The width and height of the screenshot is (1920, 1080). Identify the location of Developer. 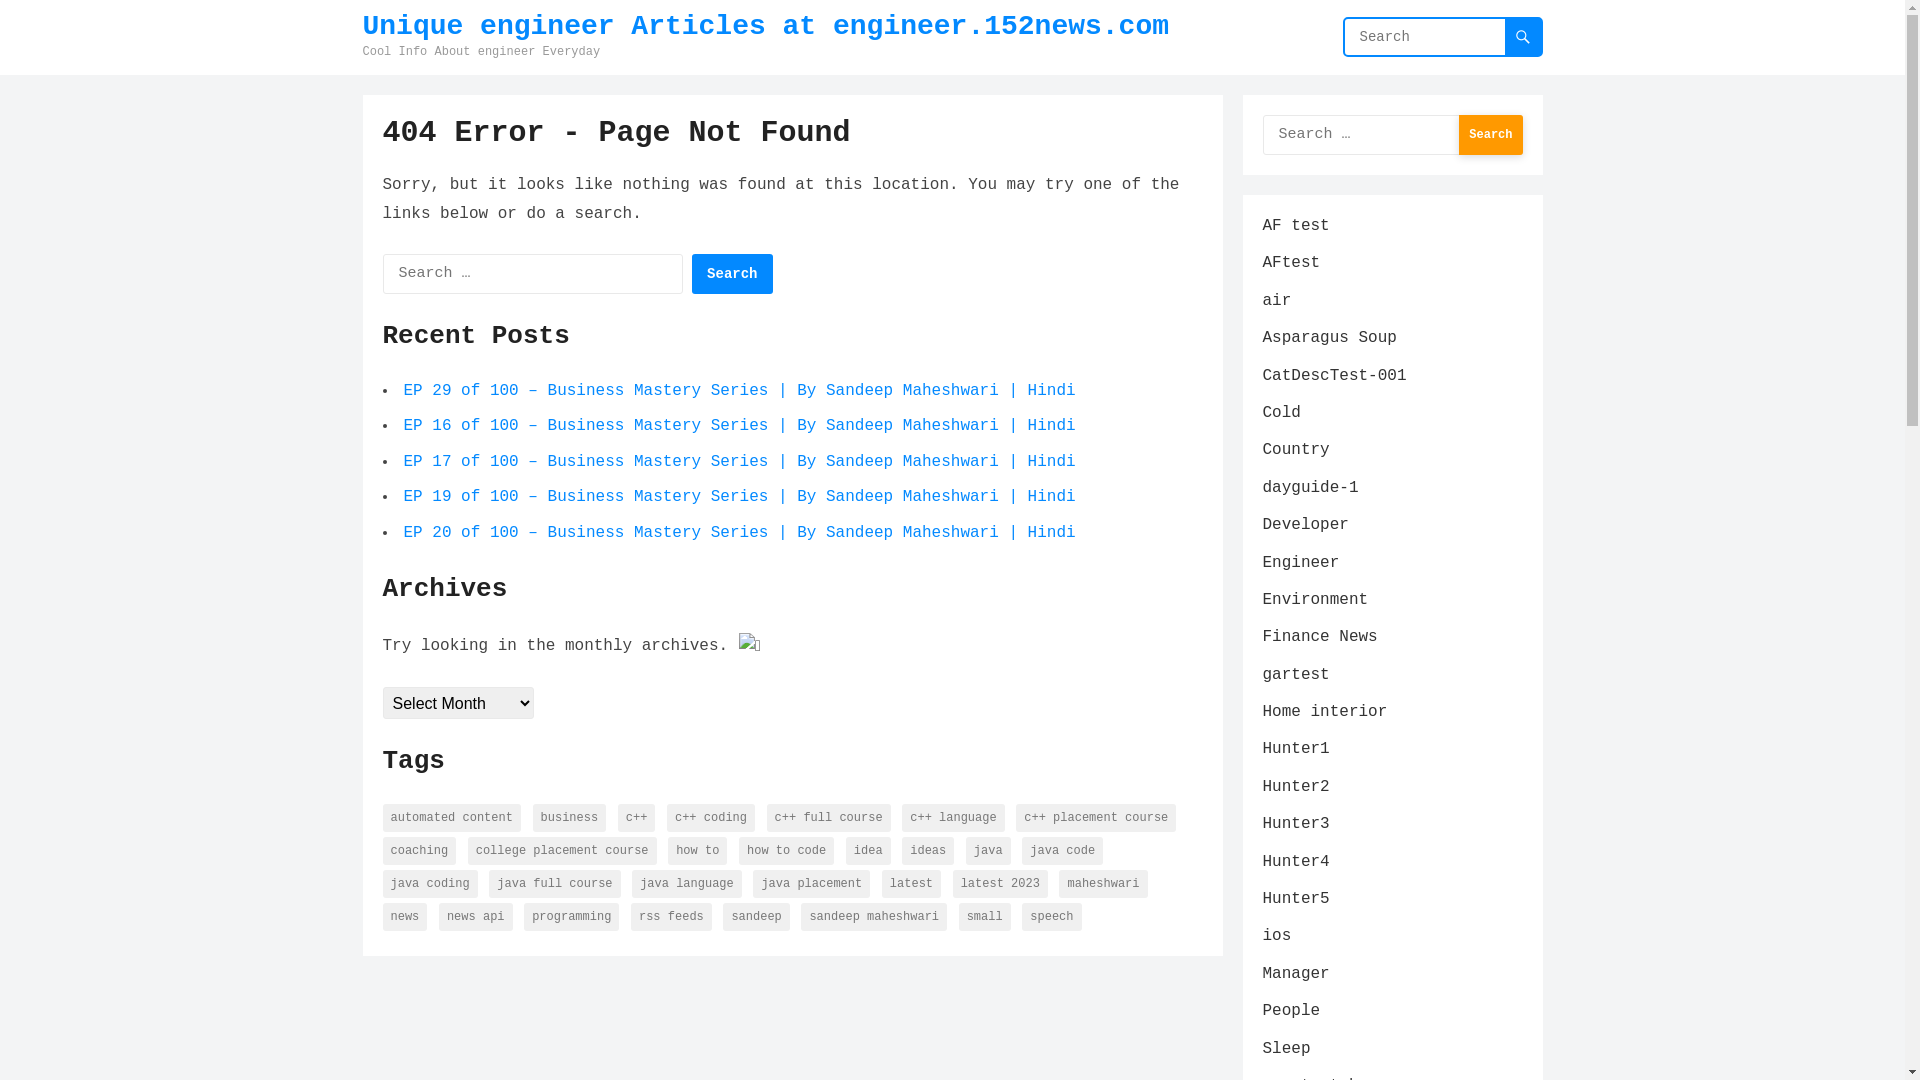
(1305, 525).